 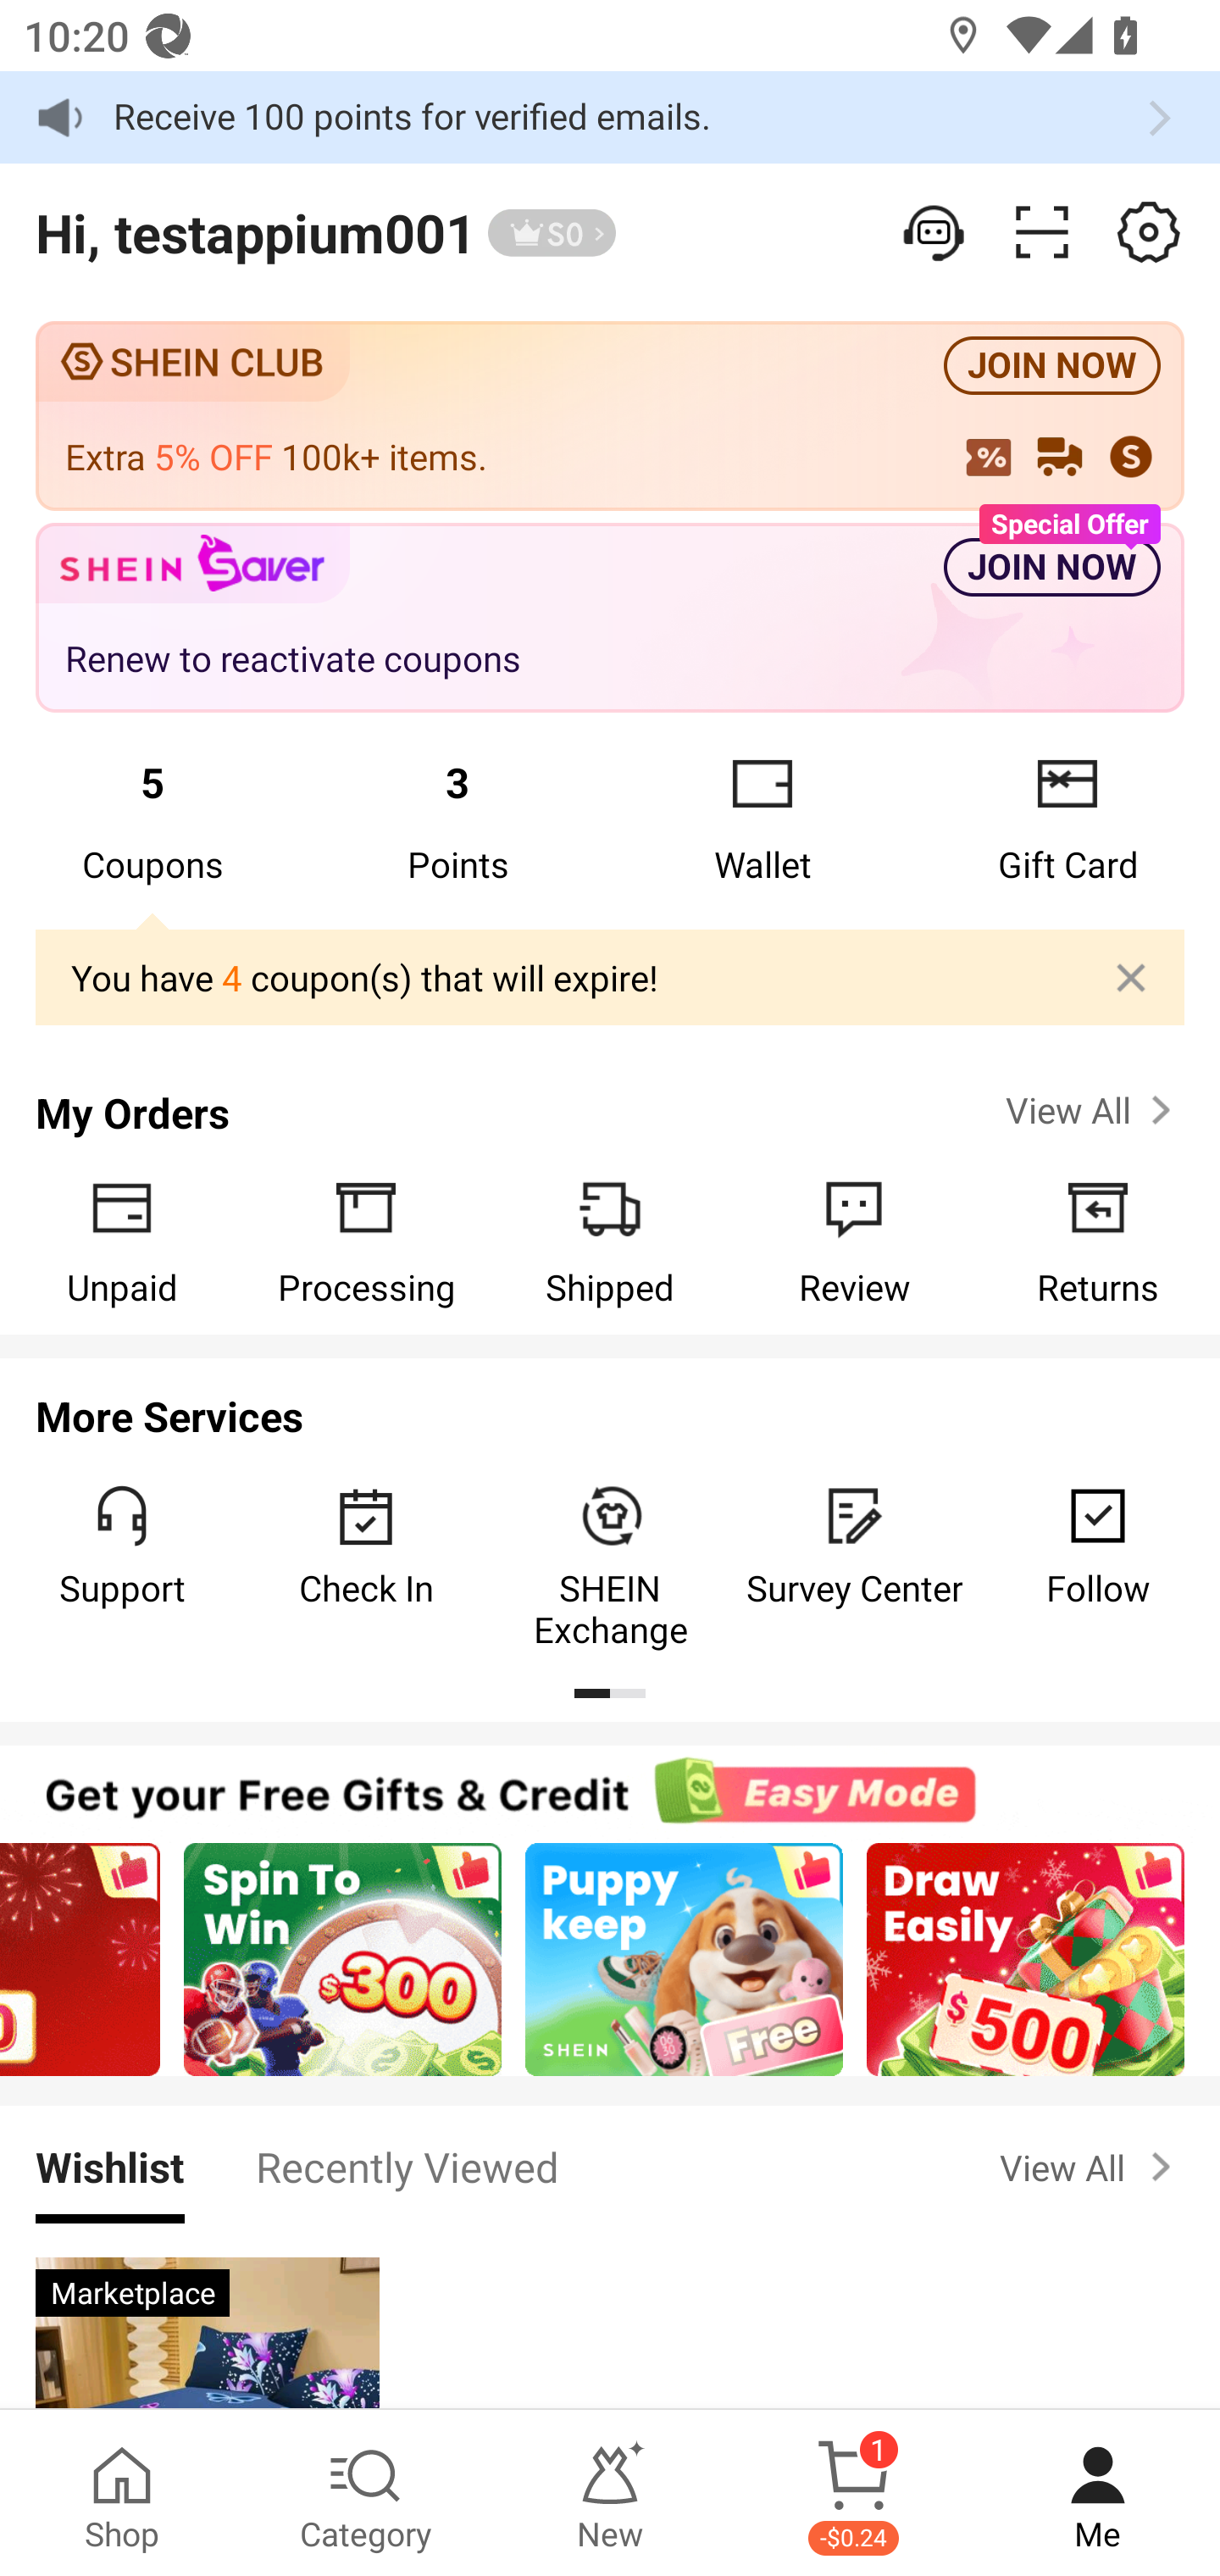 What do you see at coordinates (1042, 232) in the screenshot?
I see `Scan QR Code` at bounding box center [1042, 232].